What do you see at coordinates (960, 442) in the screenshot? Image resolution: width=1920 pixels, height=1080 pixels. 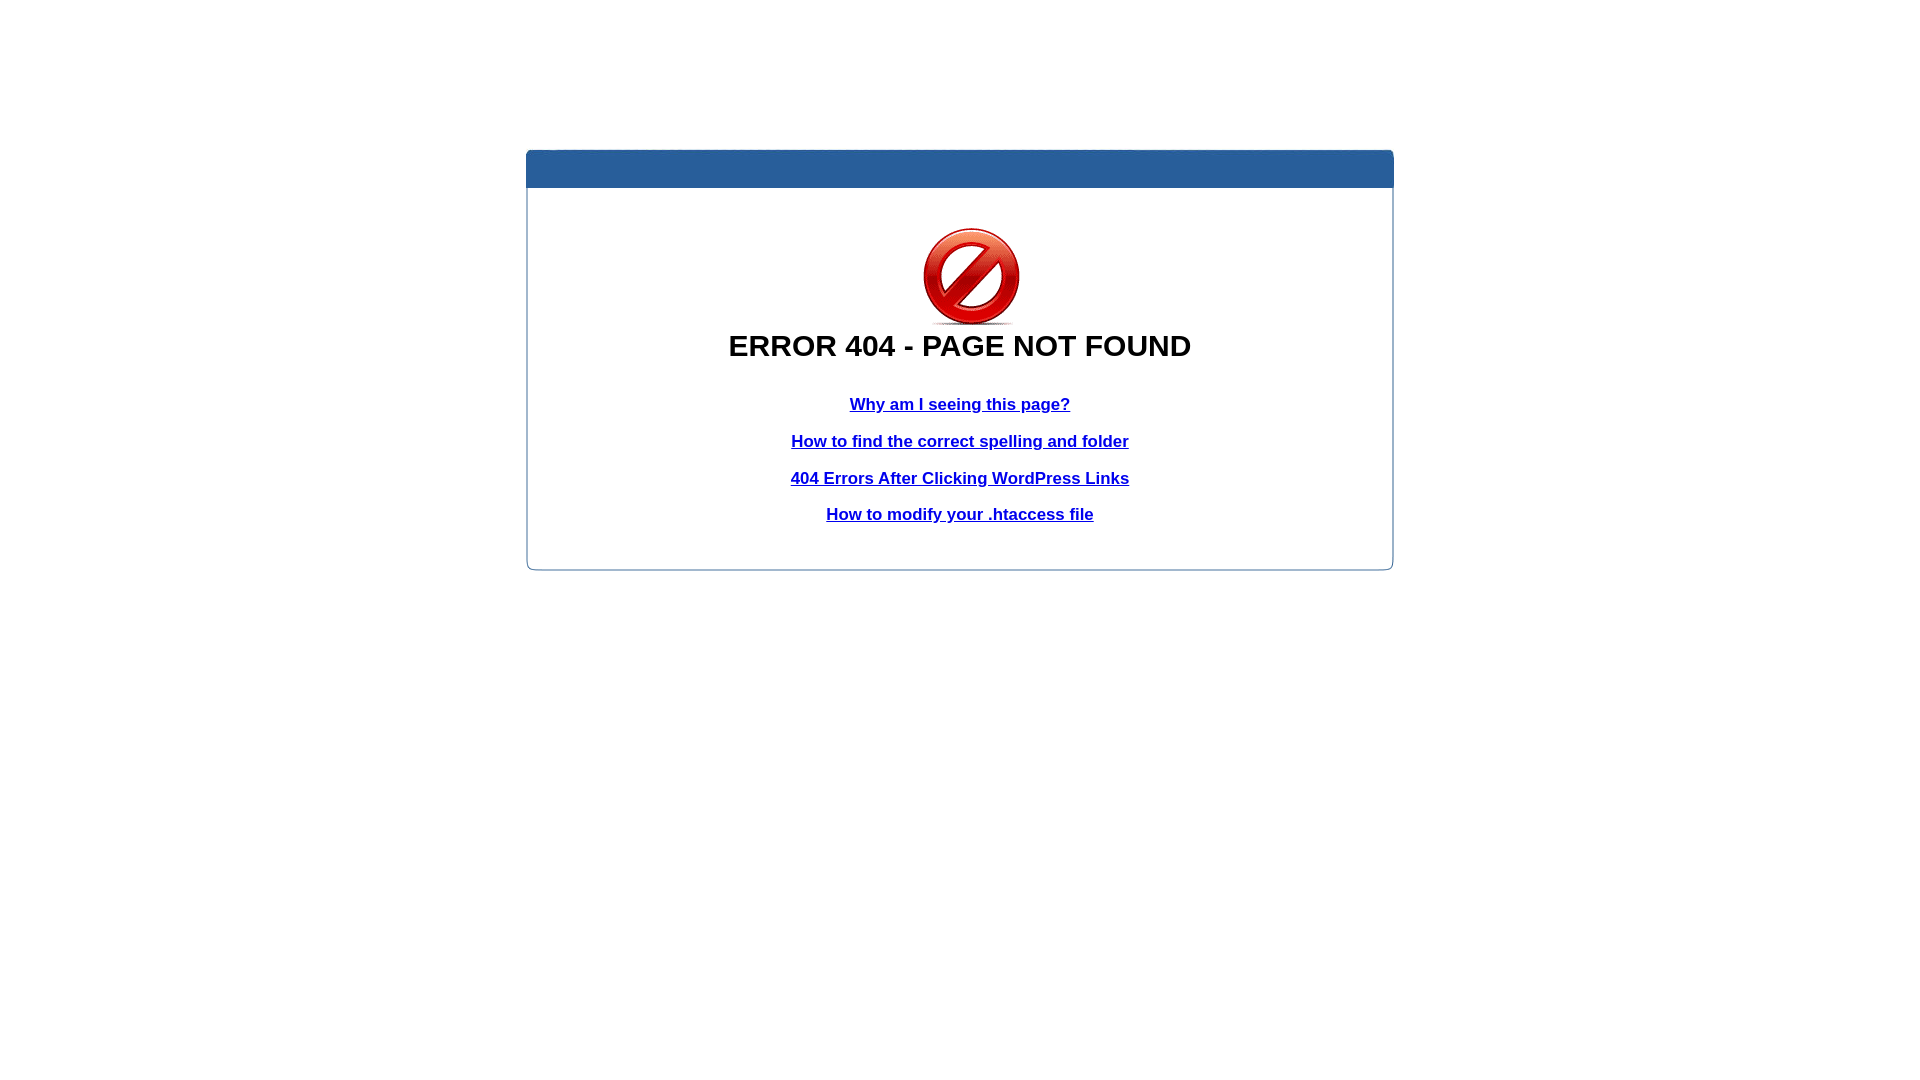 I see `How to find the correct spelling and folder` at bounding box center [960, 442].